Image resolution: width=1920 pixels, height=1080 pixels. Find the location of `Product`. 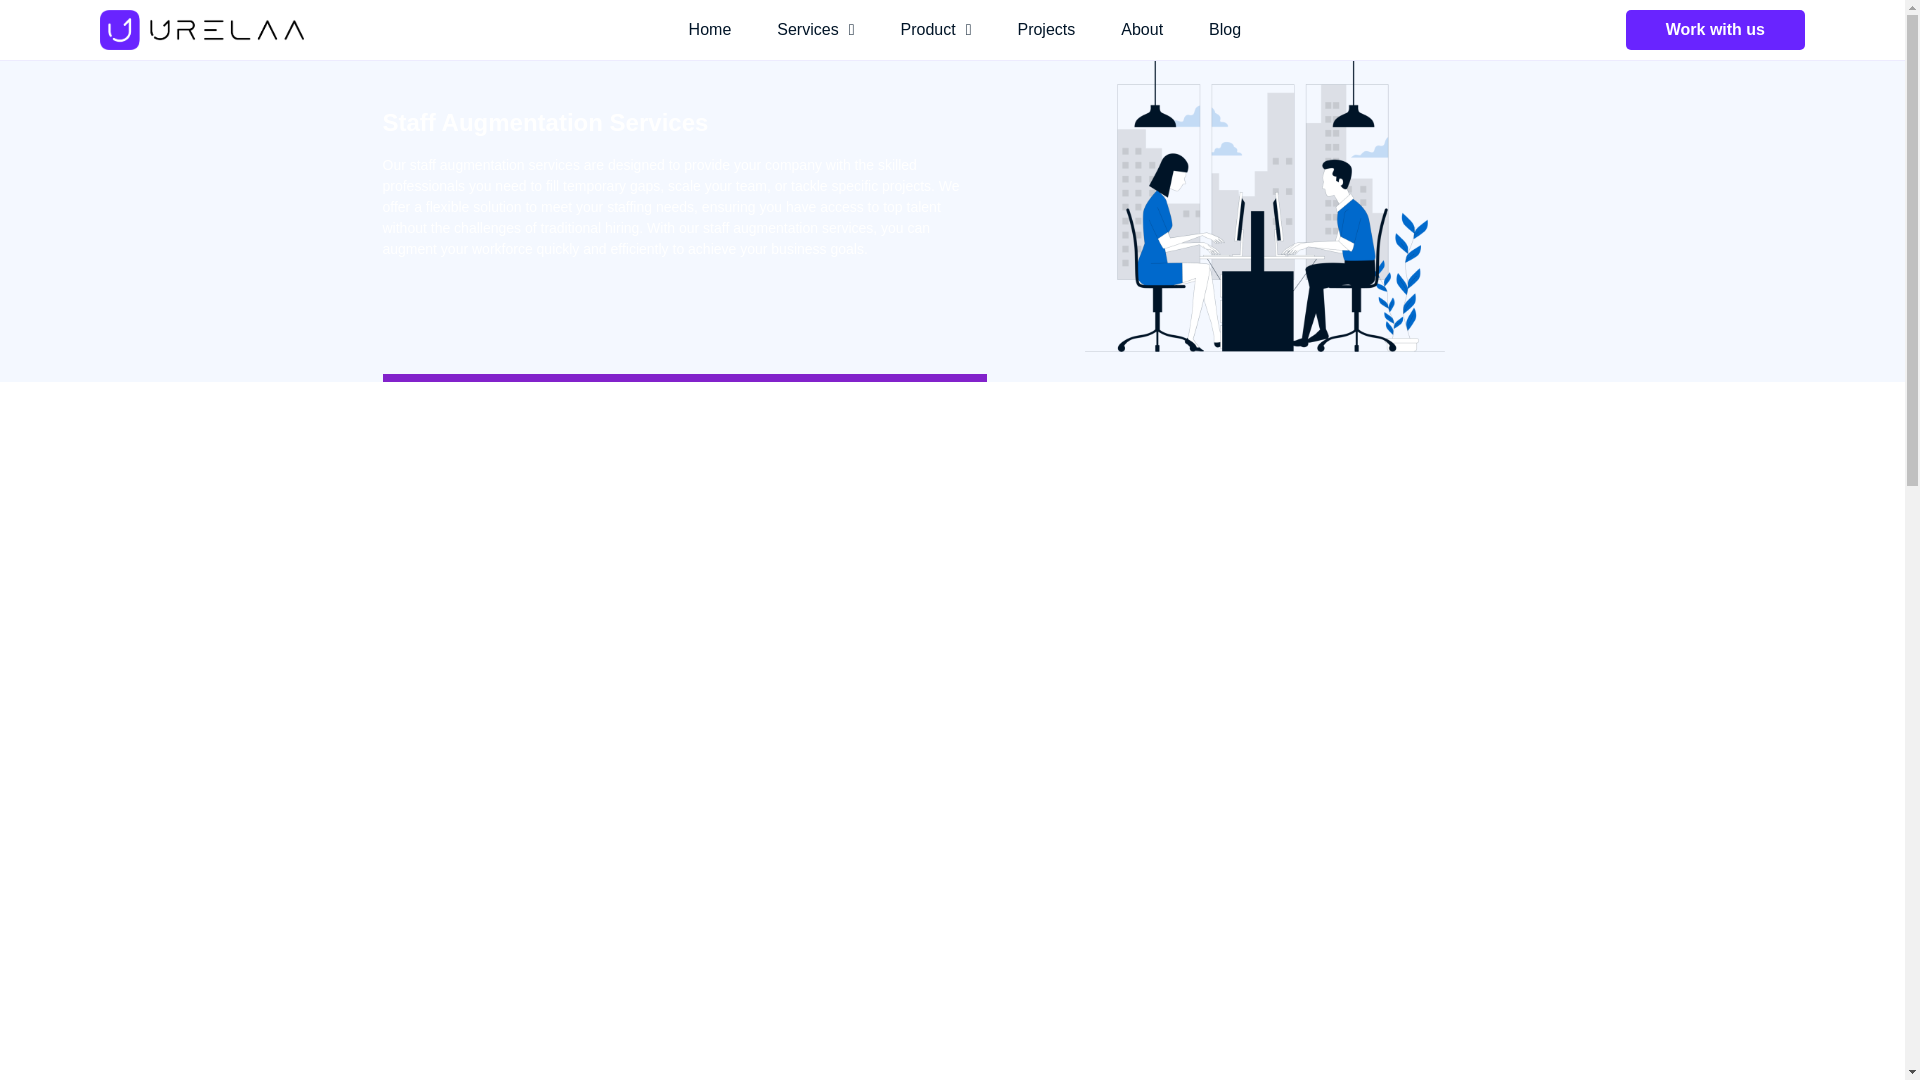

Product is located at coordinates (936, 30).